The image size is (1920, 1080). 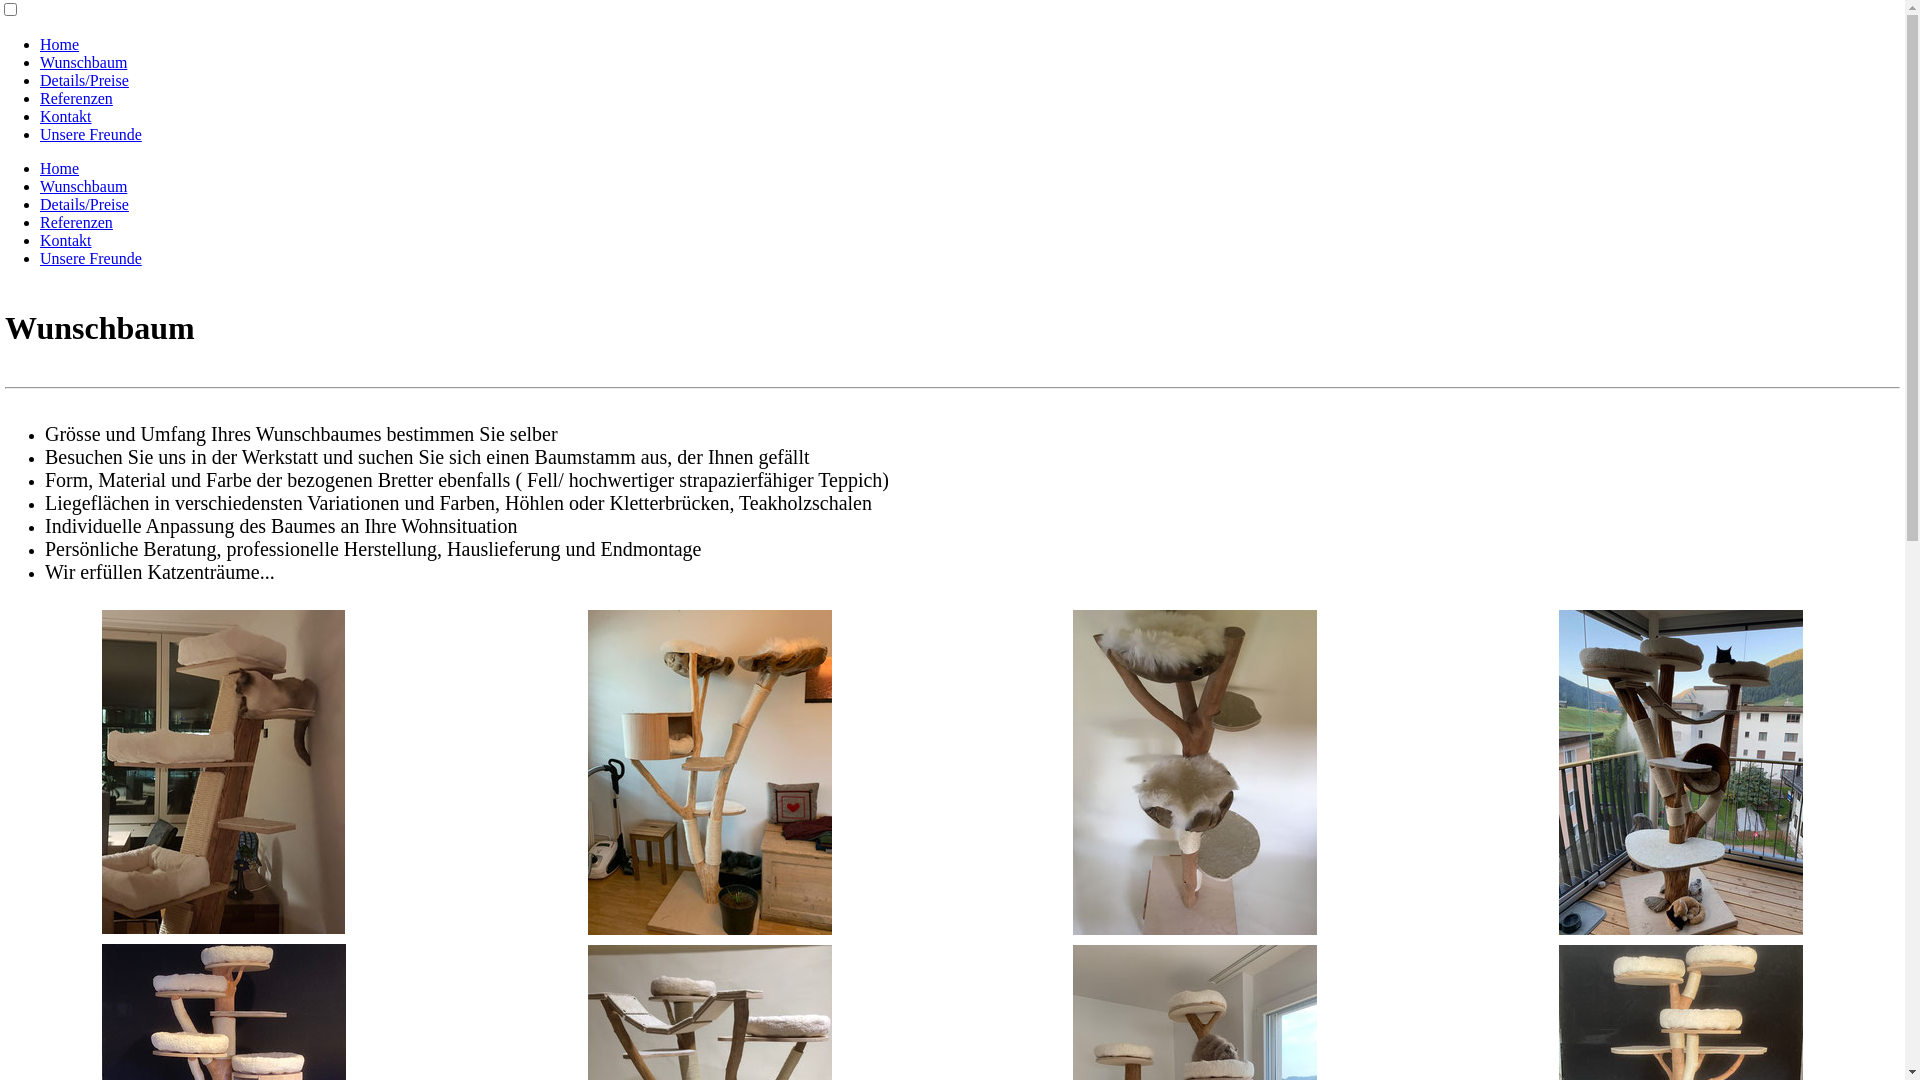 I want to click on Unsere Freunde, so click(x=91, y=134).